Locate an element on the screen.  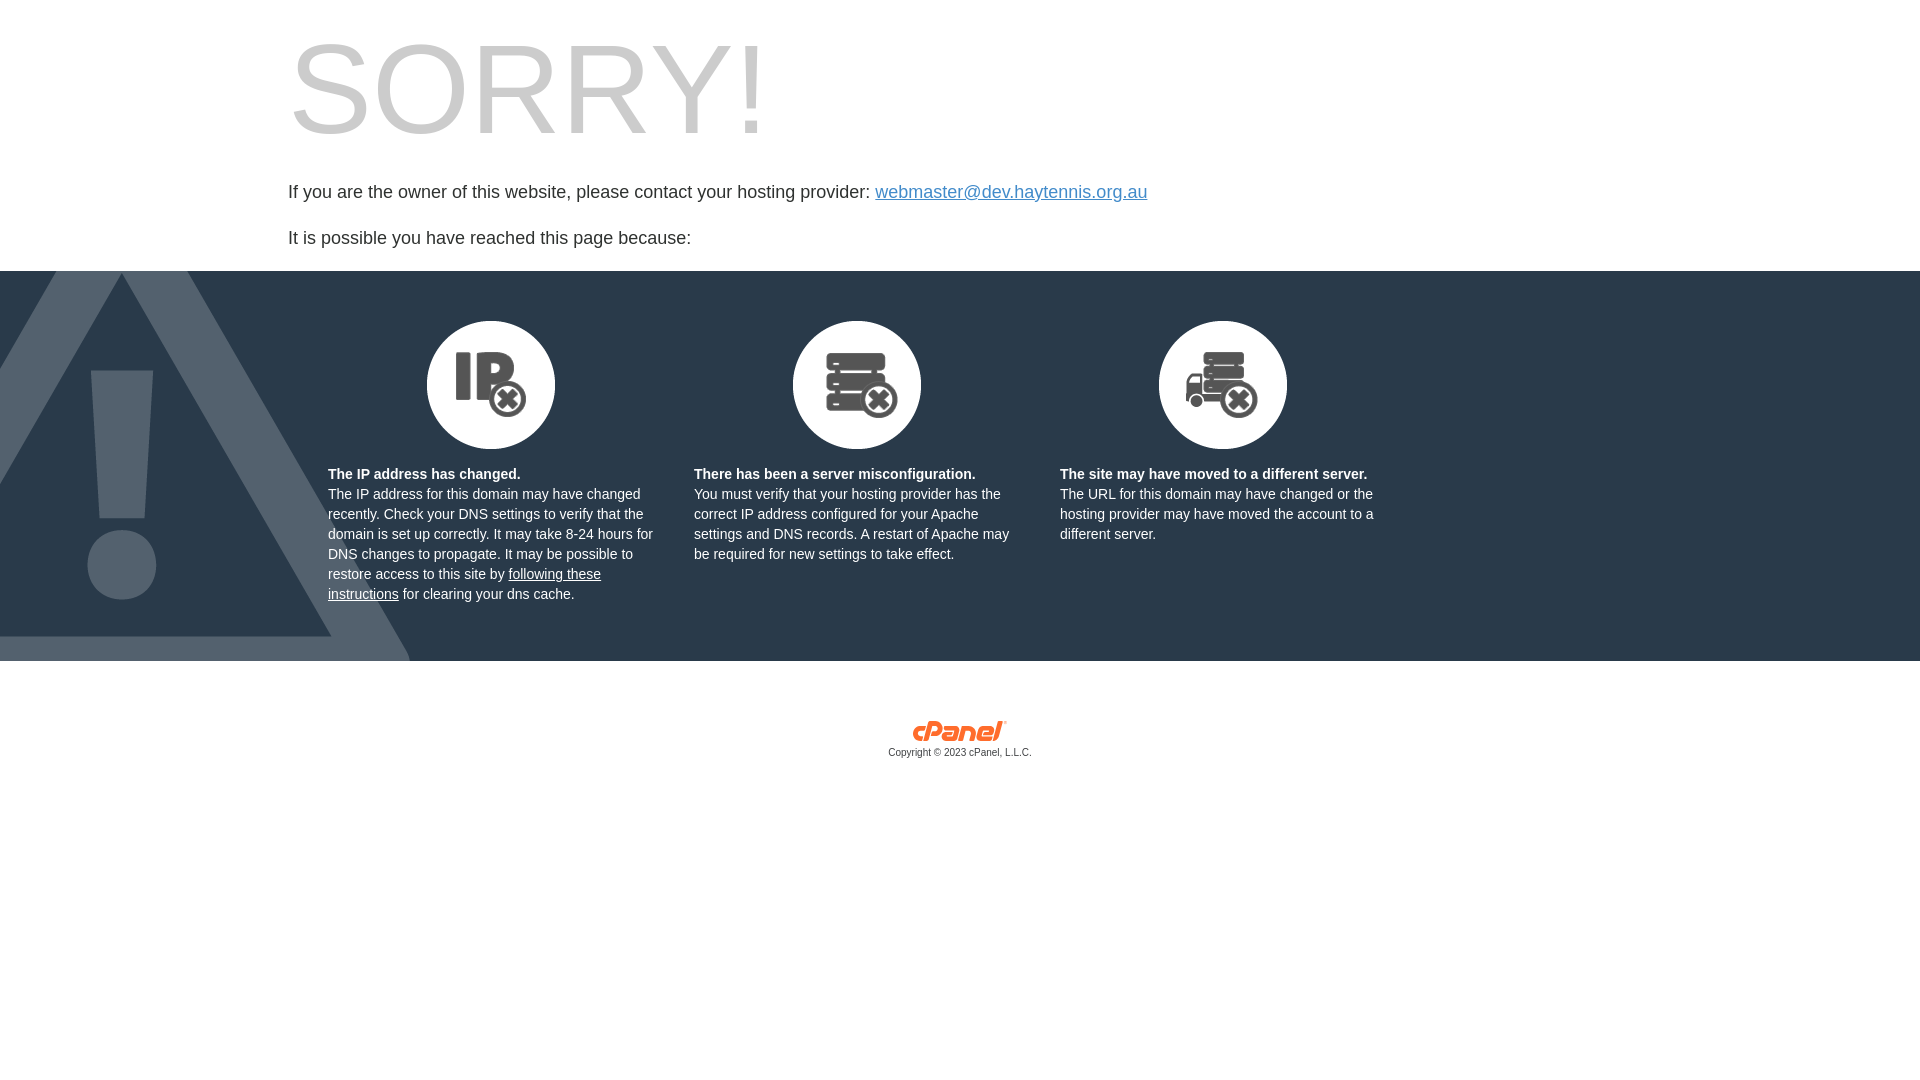
following these instructions is located at coordinates (464, 584).